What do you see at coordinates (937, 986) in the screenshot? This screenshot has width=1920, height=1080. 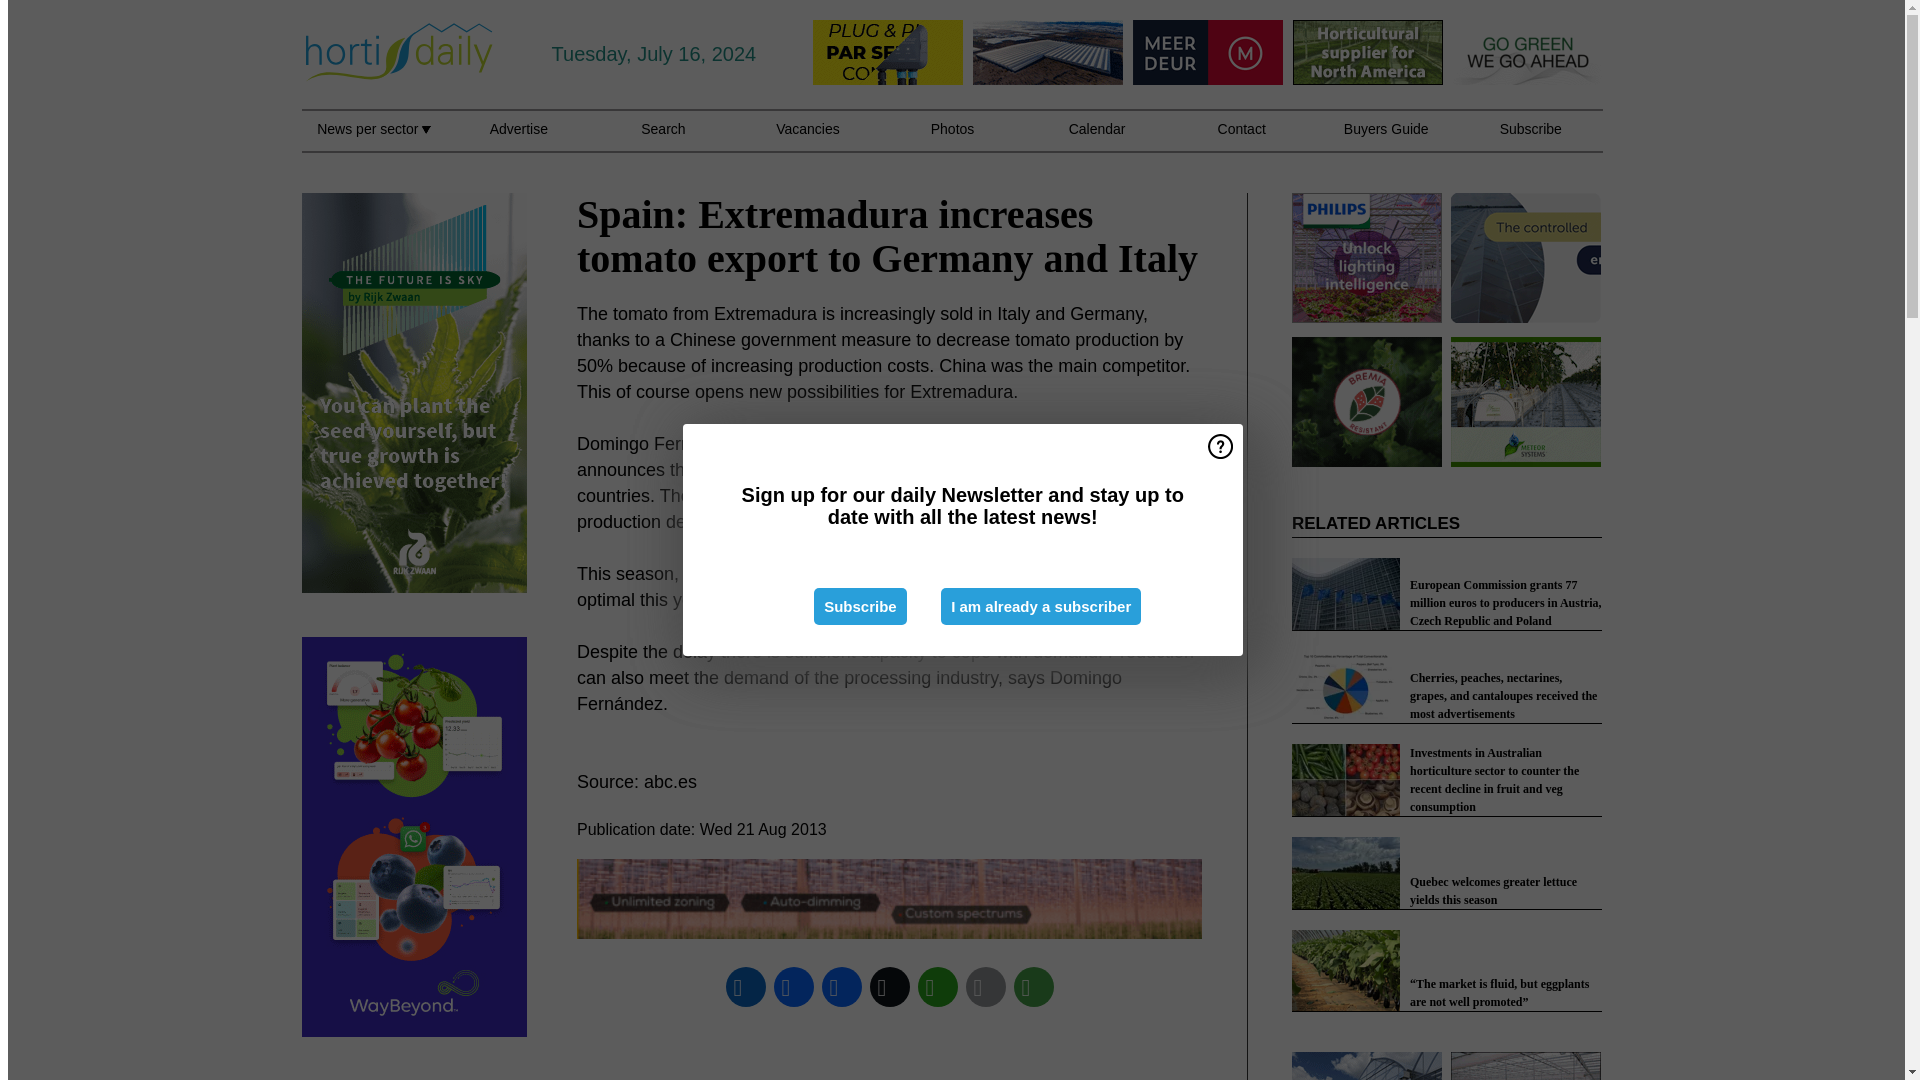 I see `WhatsApp` at bounding box center [937, 986].